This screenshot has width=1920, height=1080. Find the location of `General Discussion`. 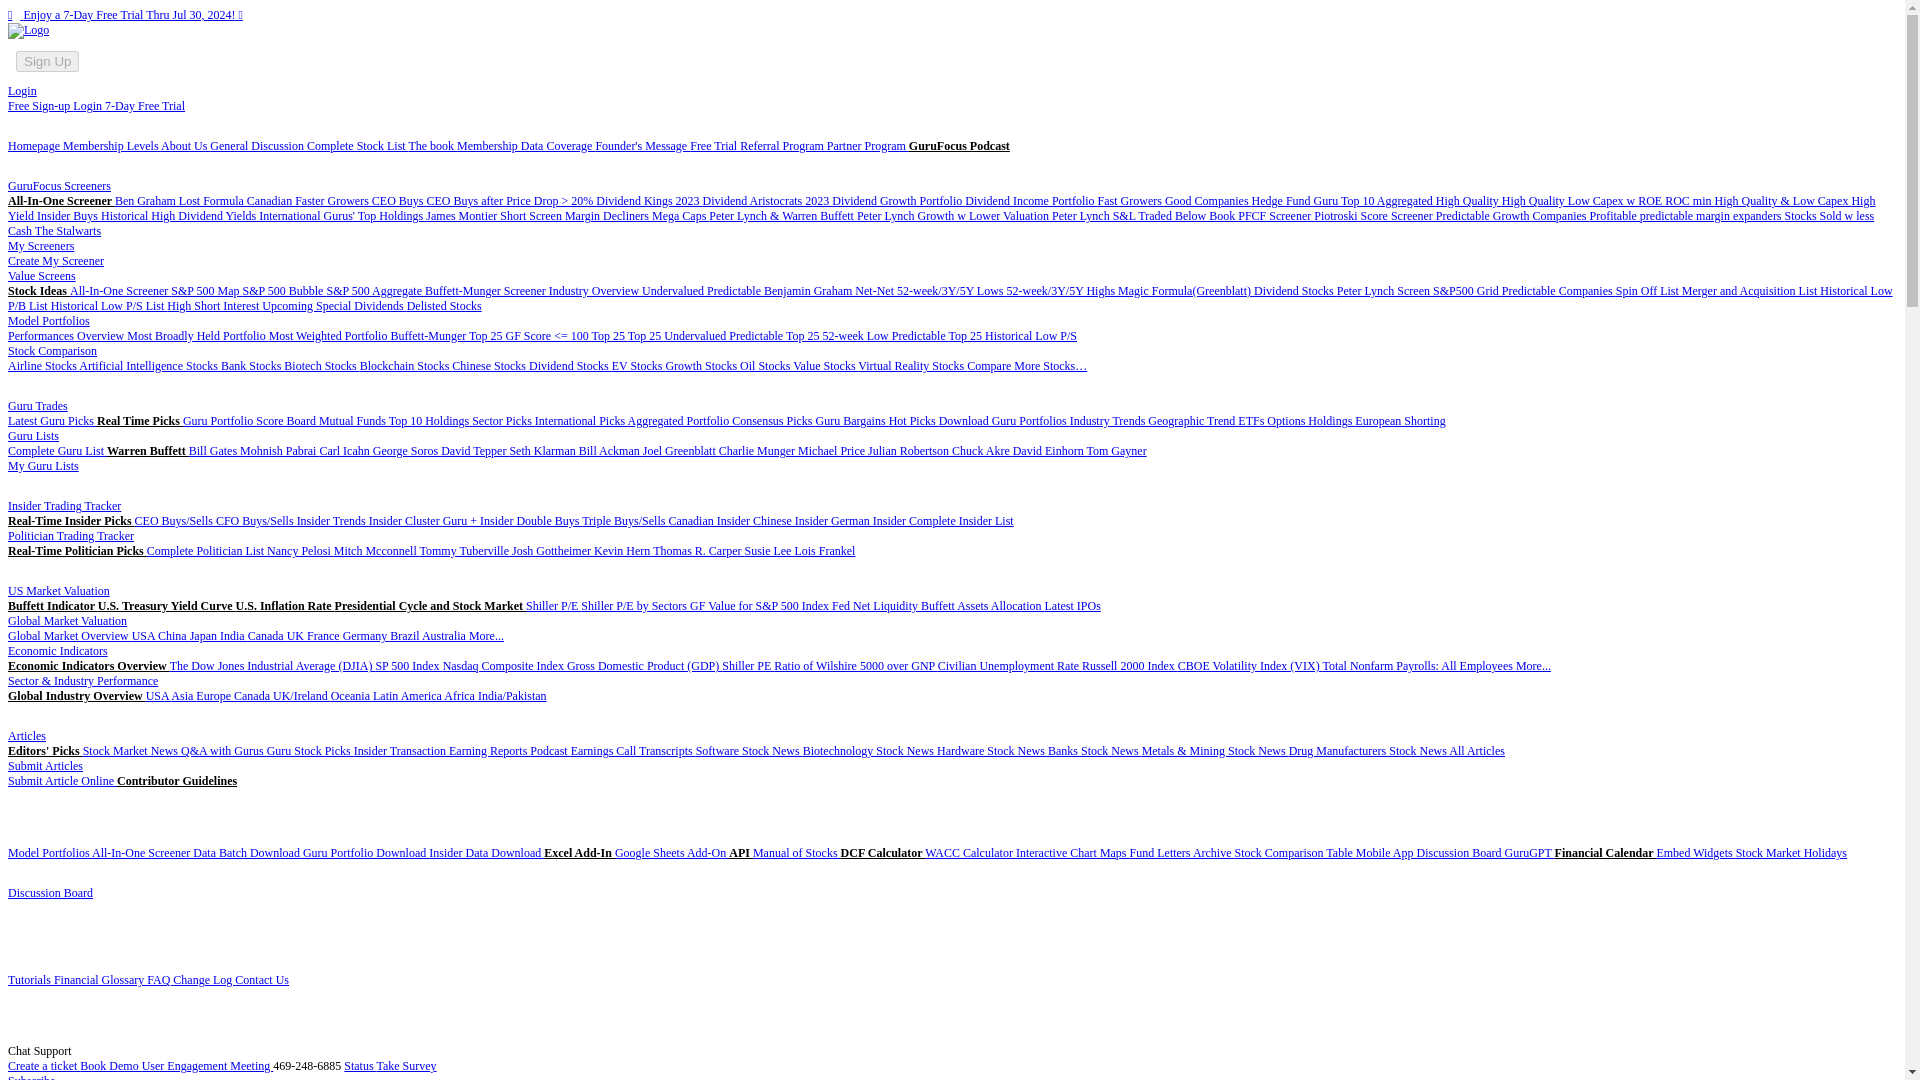

General Discussion is located at coordinates (258, 146).